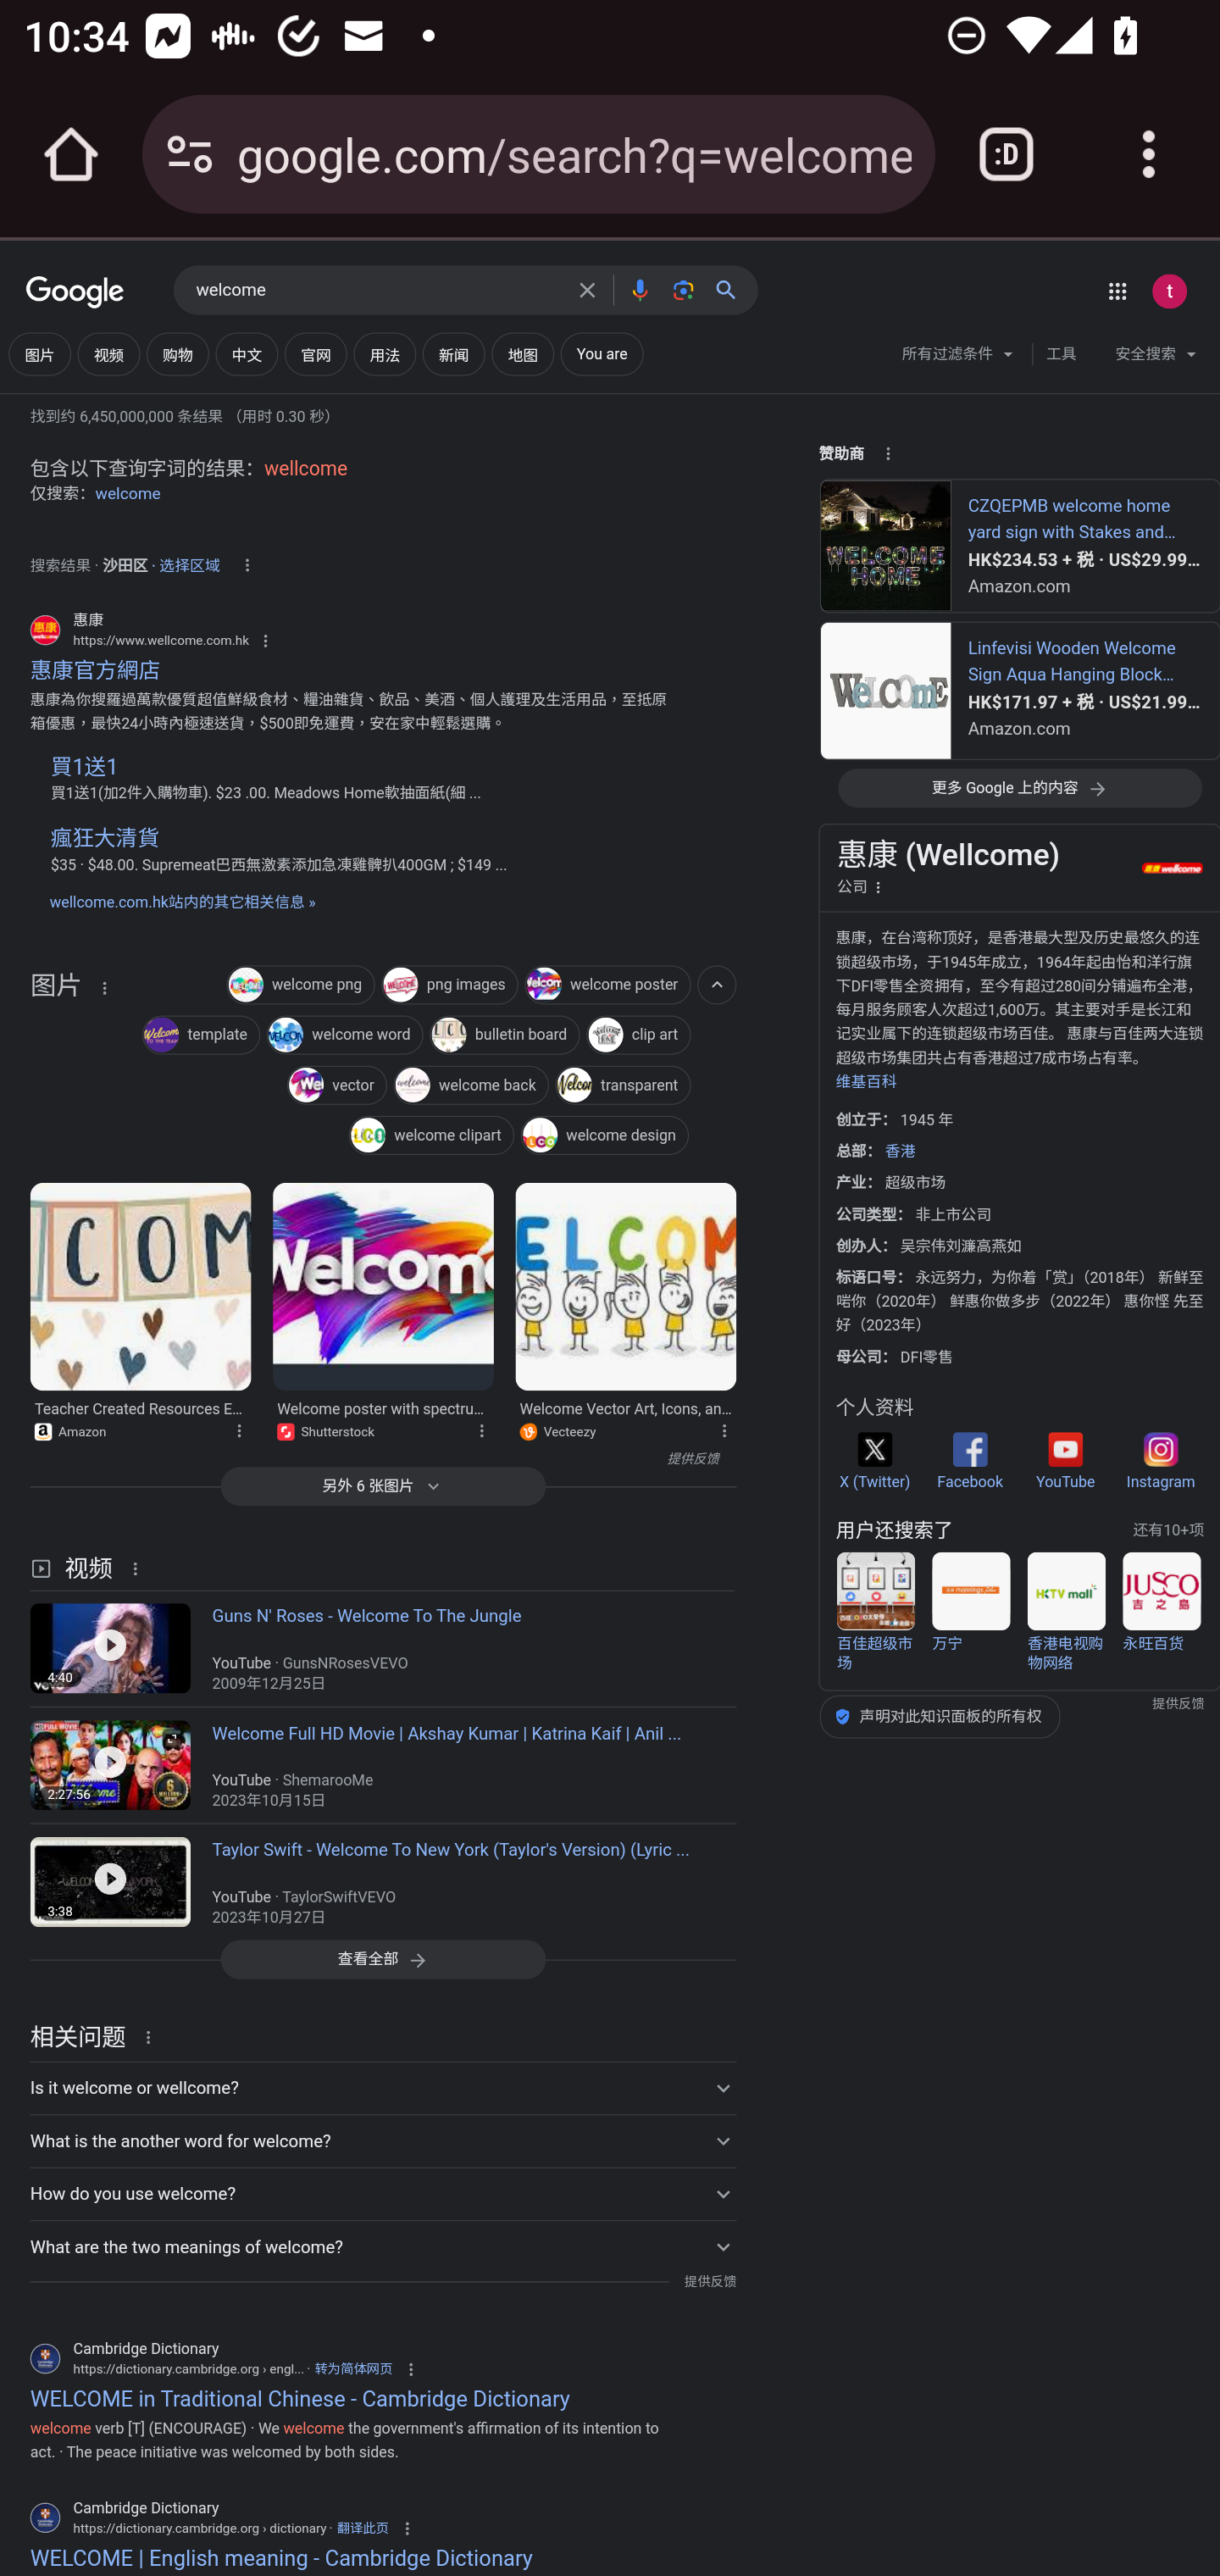  What do you see at coordinates (103, 838) in the screenshot?
I see `瘋狂大清貨` at bounding box center [103, 838].